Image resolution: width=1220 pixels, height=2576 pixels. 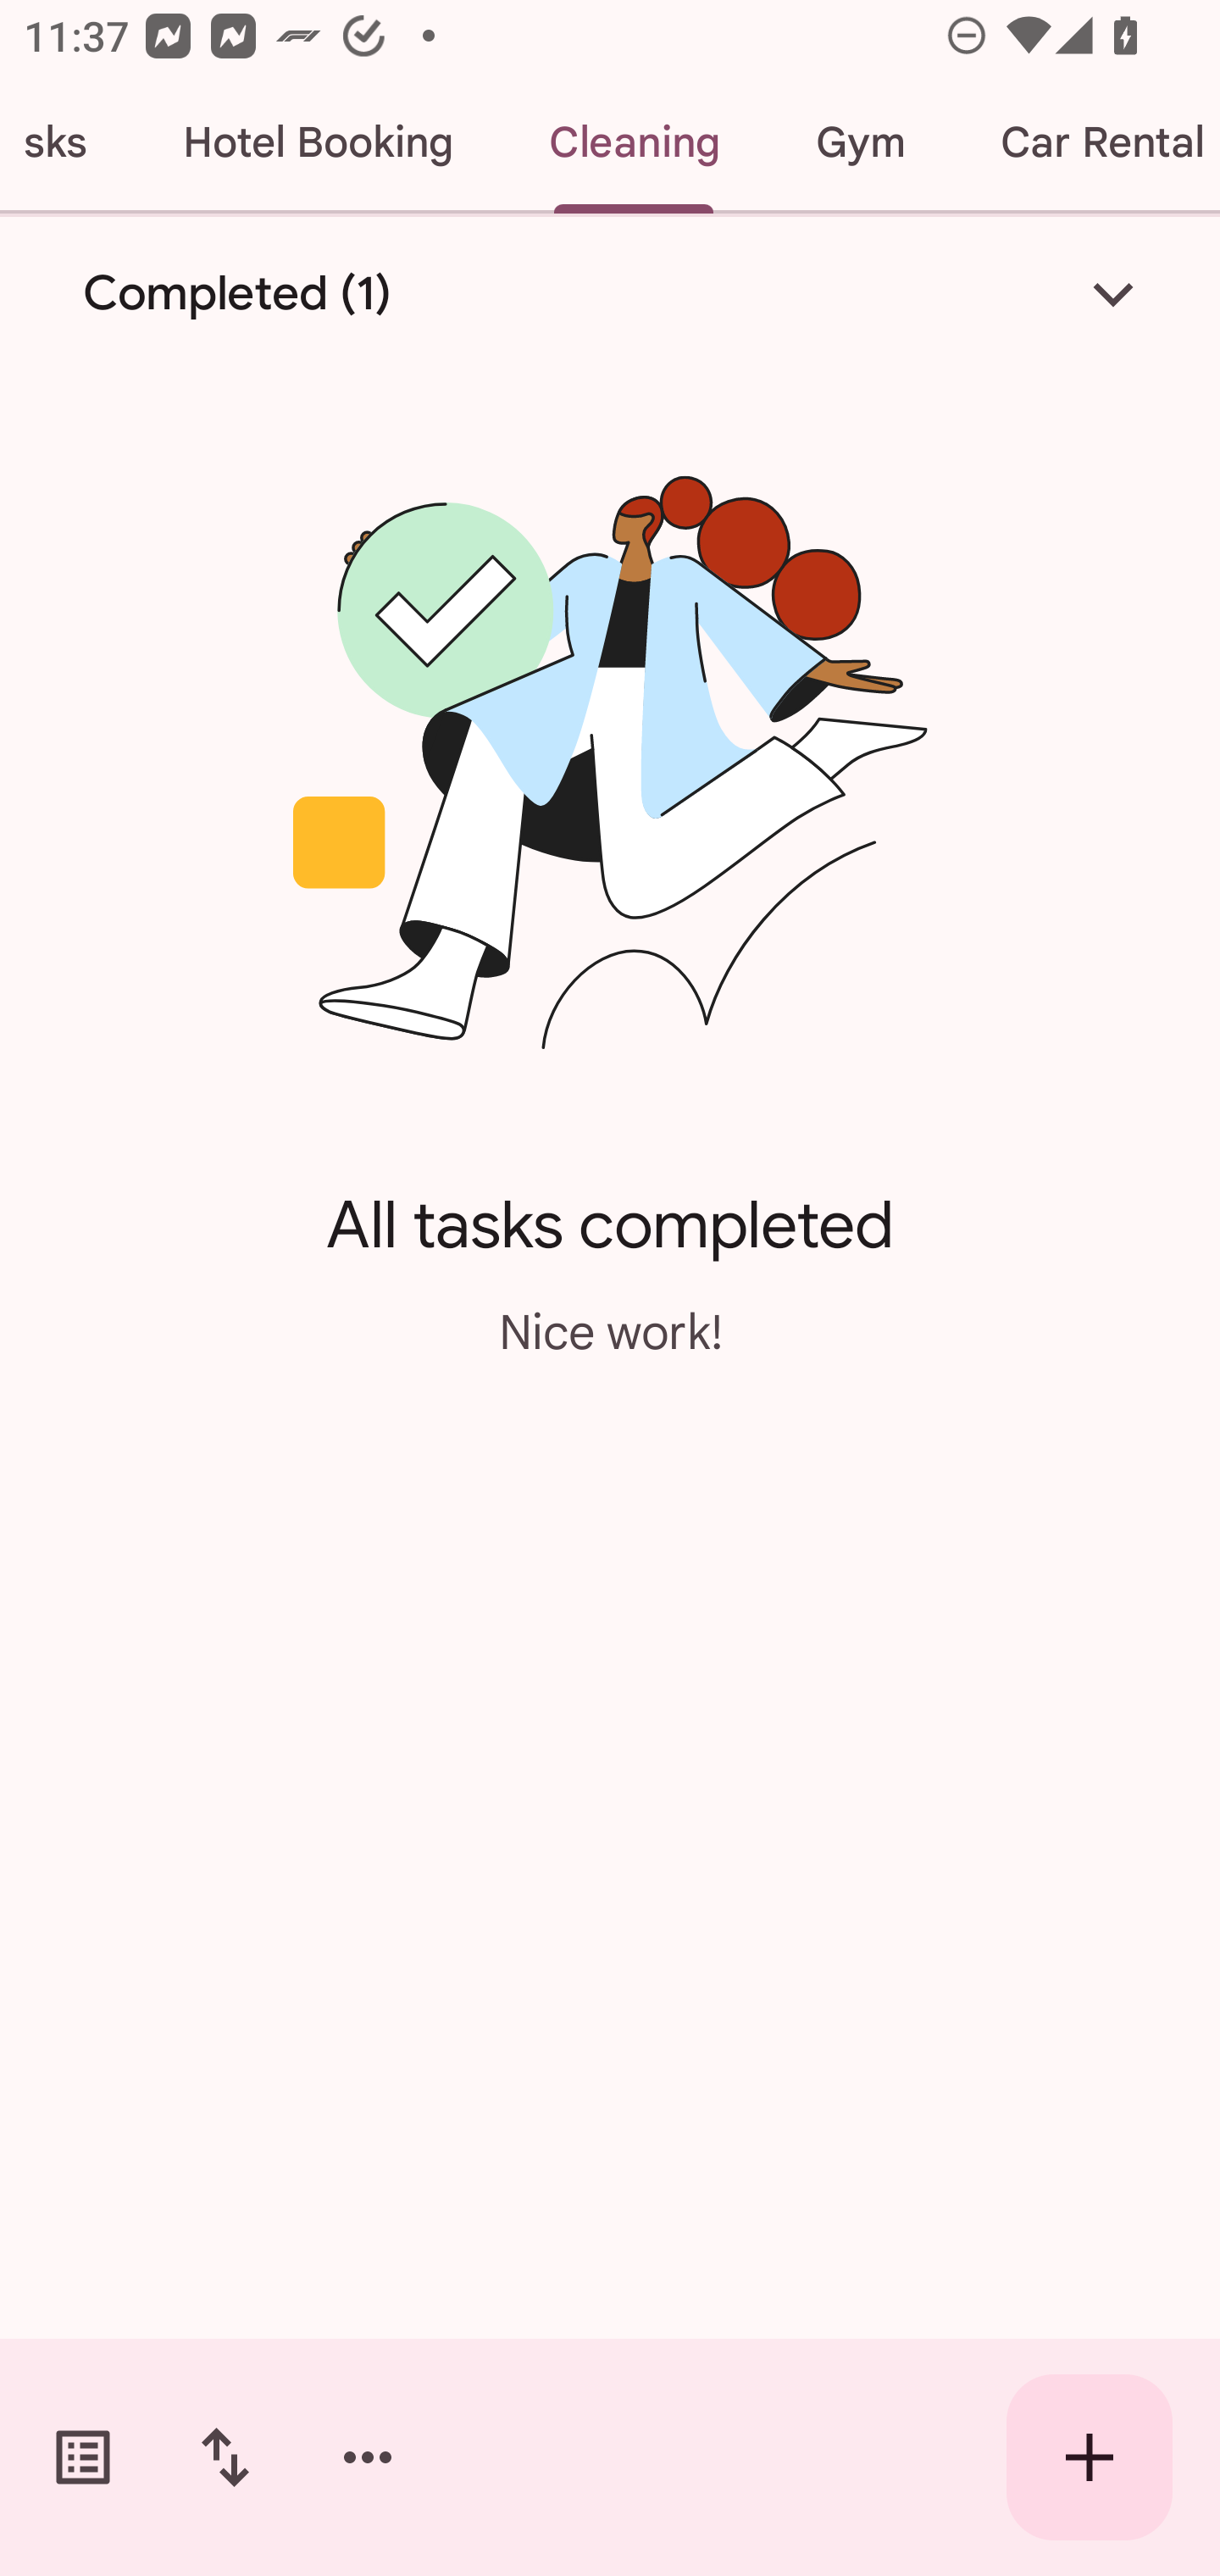 What do you see at coordinates (1086, 142) in the screenshot?
I see `Car Rental` at bounding box center [1086, 142].